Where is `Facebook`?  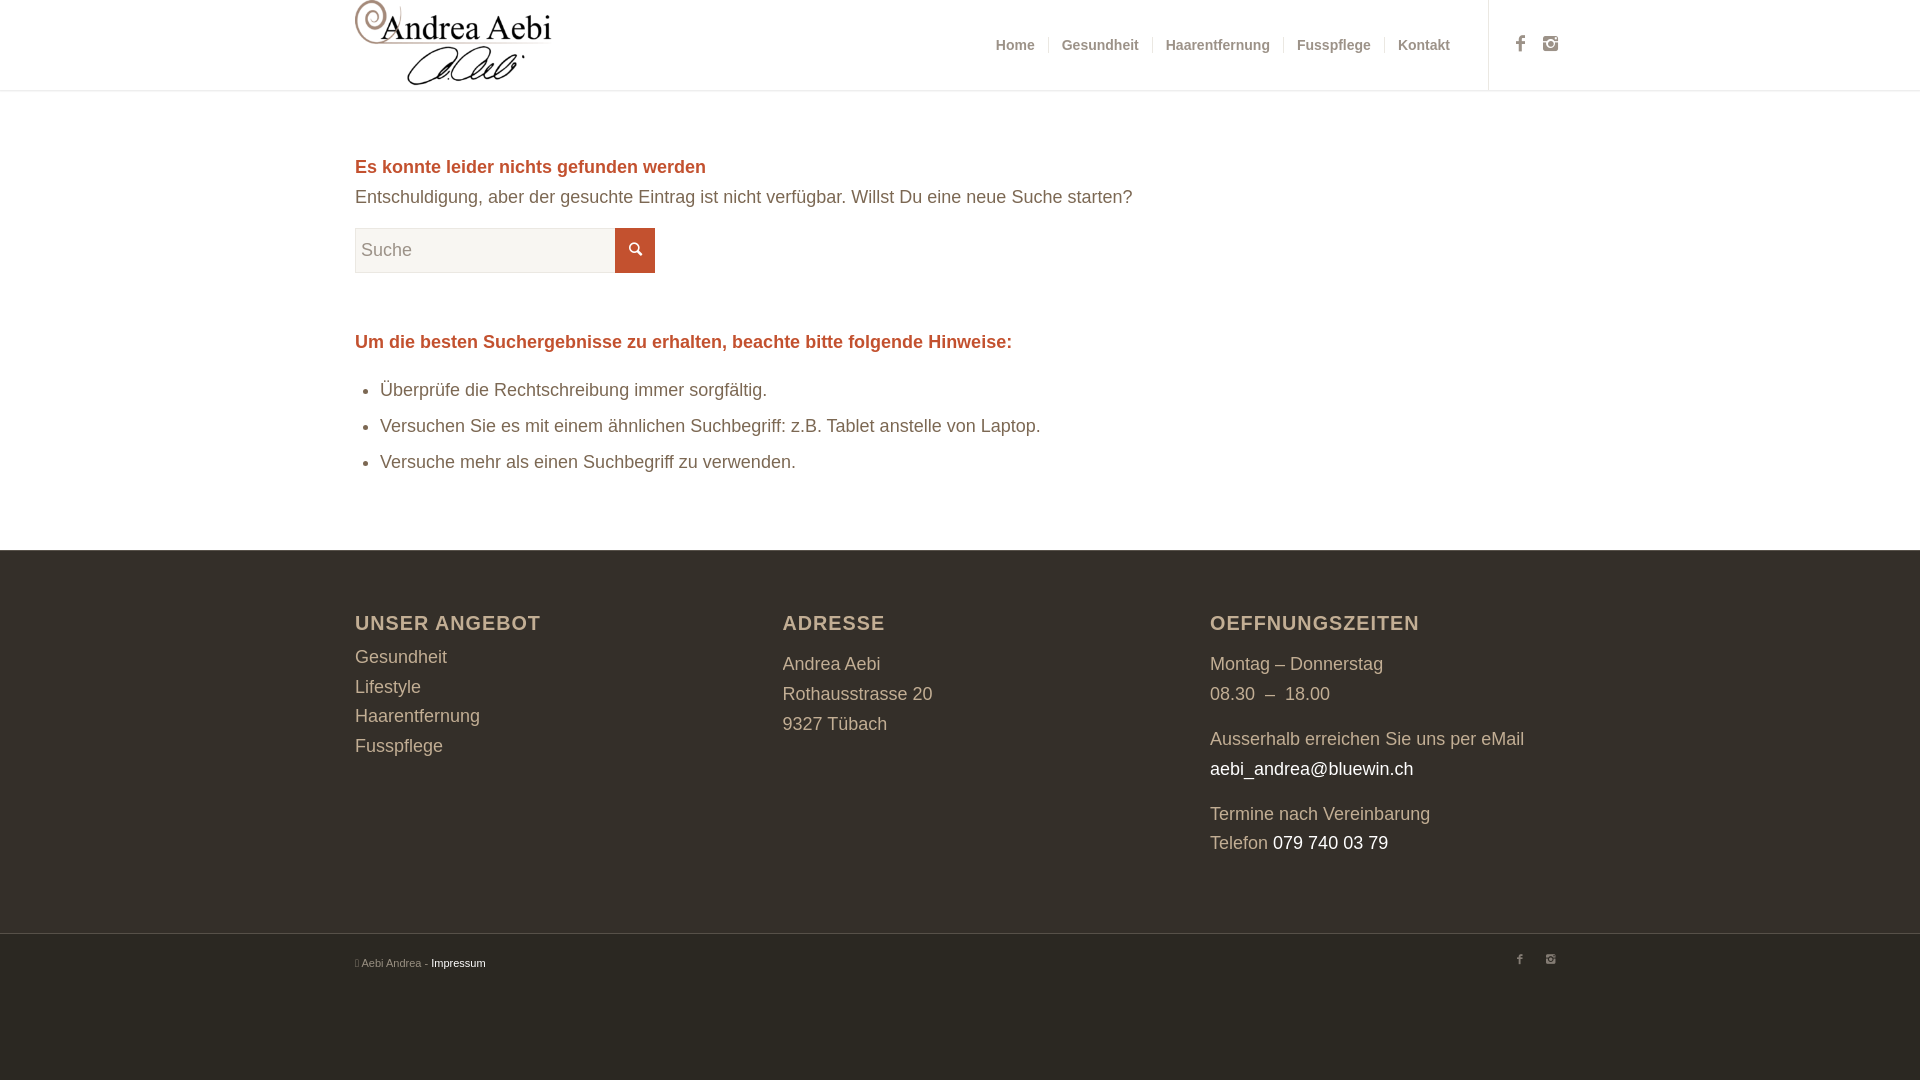 Facebook is located at coordinates (1520, 44).